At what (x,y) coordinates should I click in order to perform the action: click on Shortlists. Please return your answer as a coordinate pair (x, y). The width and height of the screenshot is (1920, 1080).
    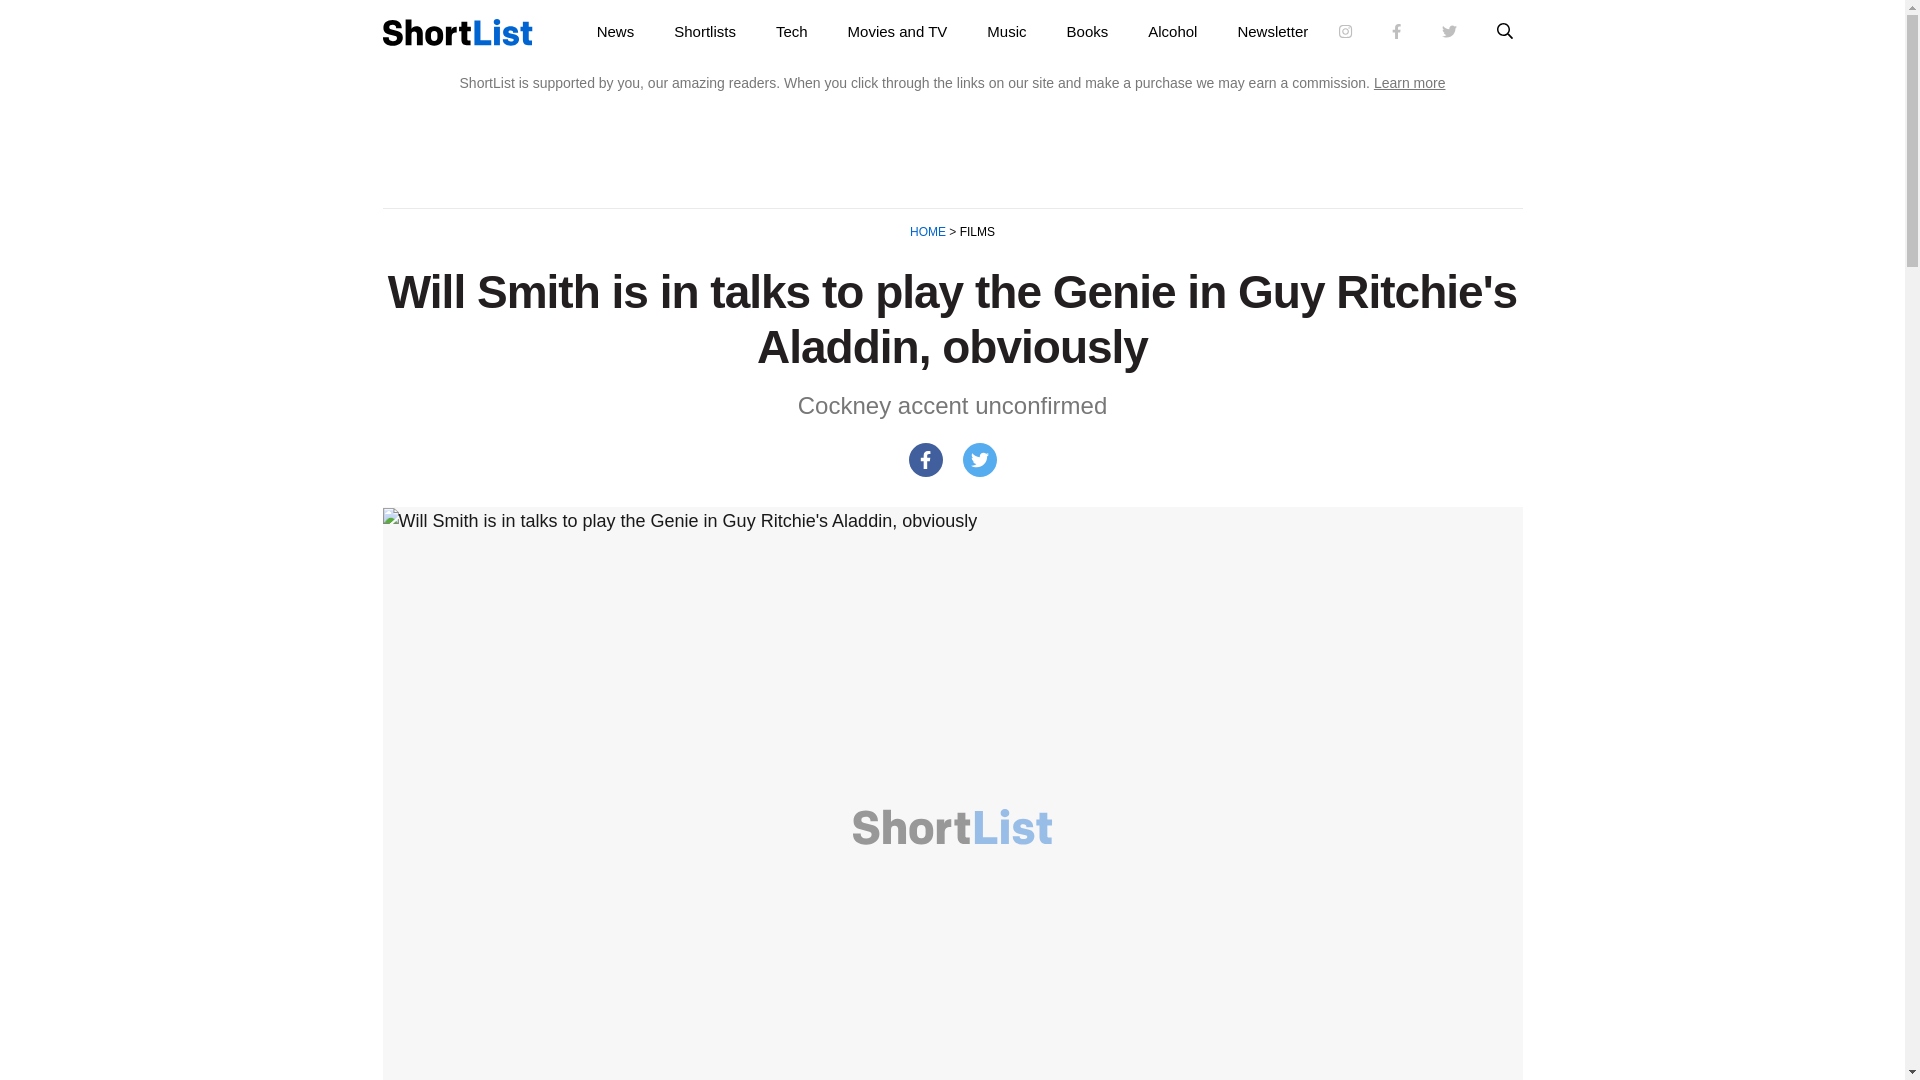
    Looking at the image, I should click on (705, 31).